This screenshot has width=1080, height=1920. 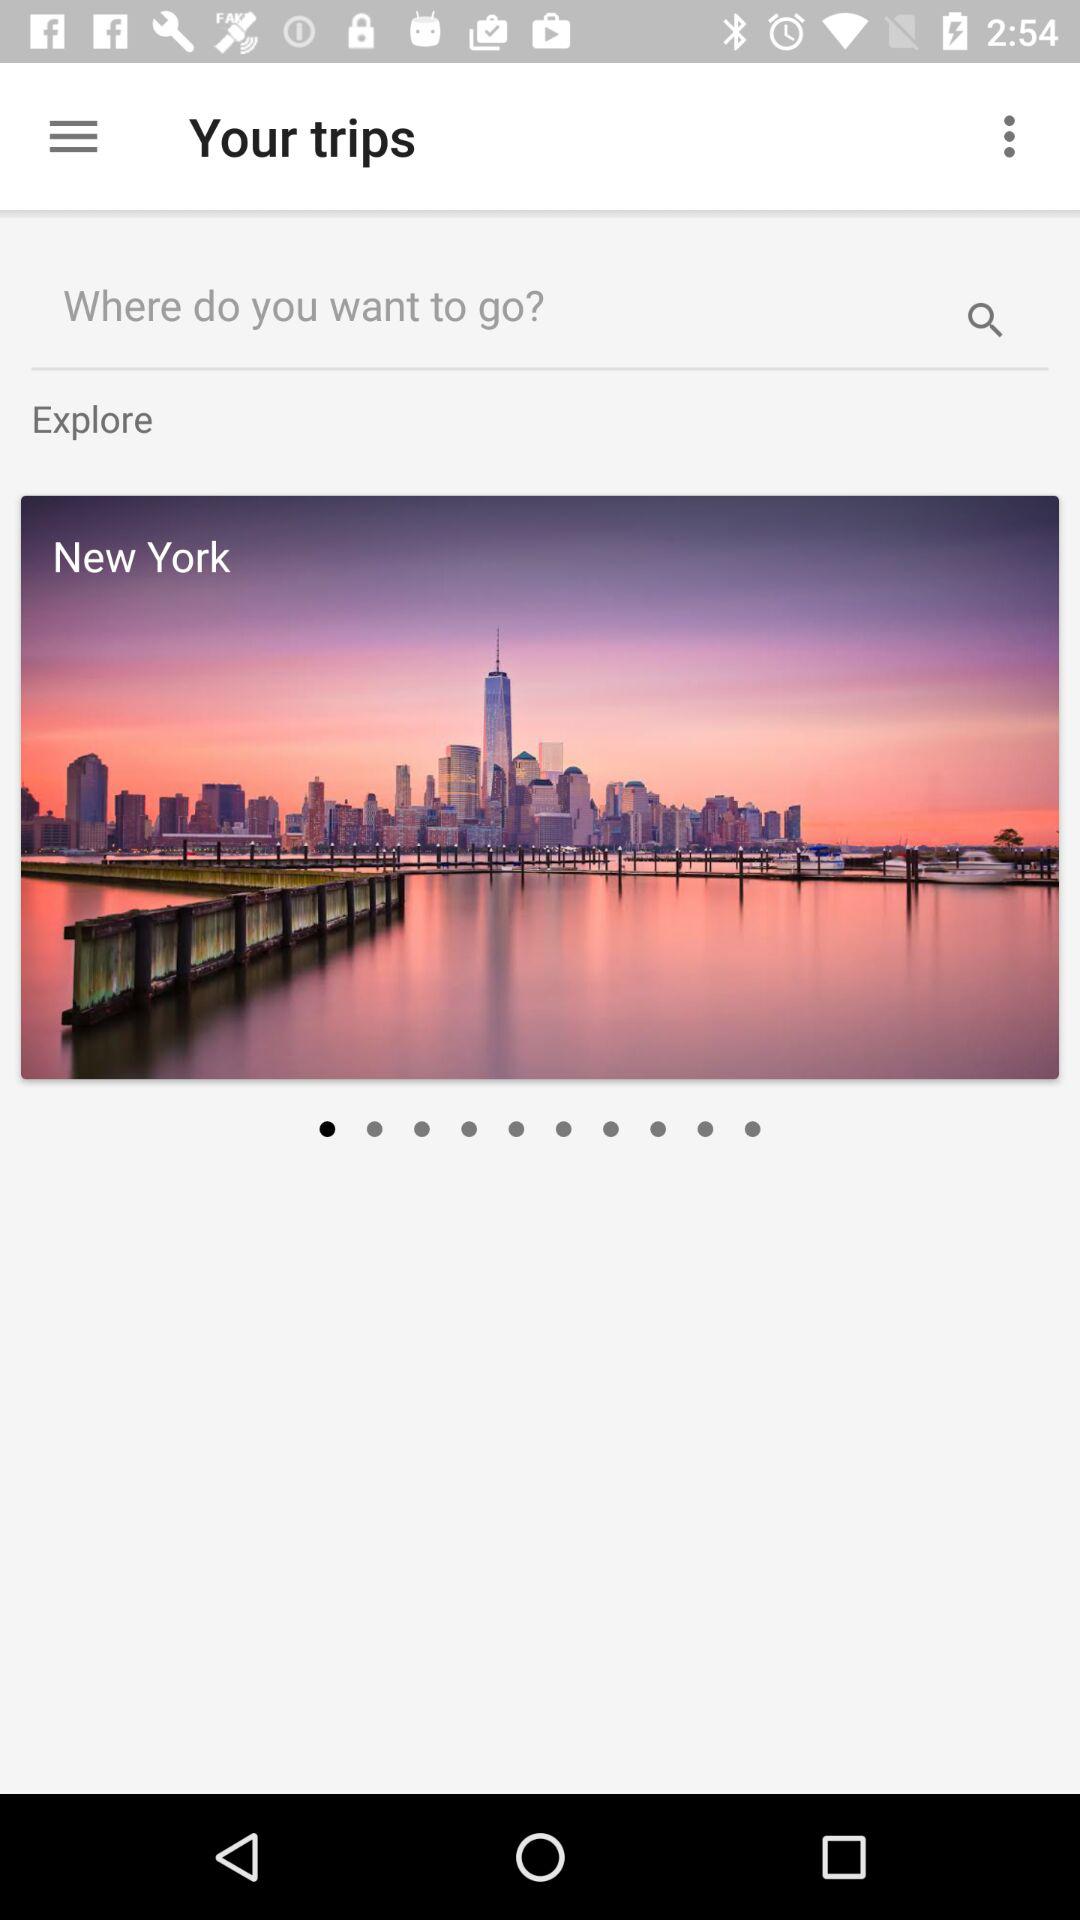 What do you see at coordinates (1016, 136) in the screenshot?
I see `open item to the right of your trips` at bounding box center [1016, 136].